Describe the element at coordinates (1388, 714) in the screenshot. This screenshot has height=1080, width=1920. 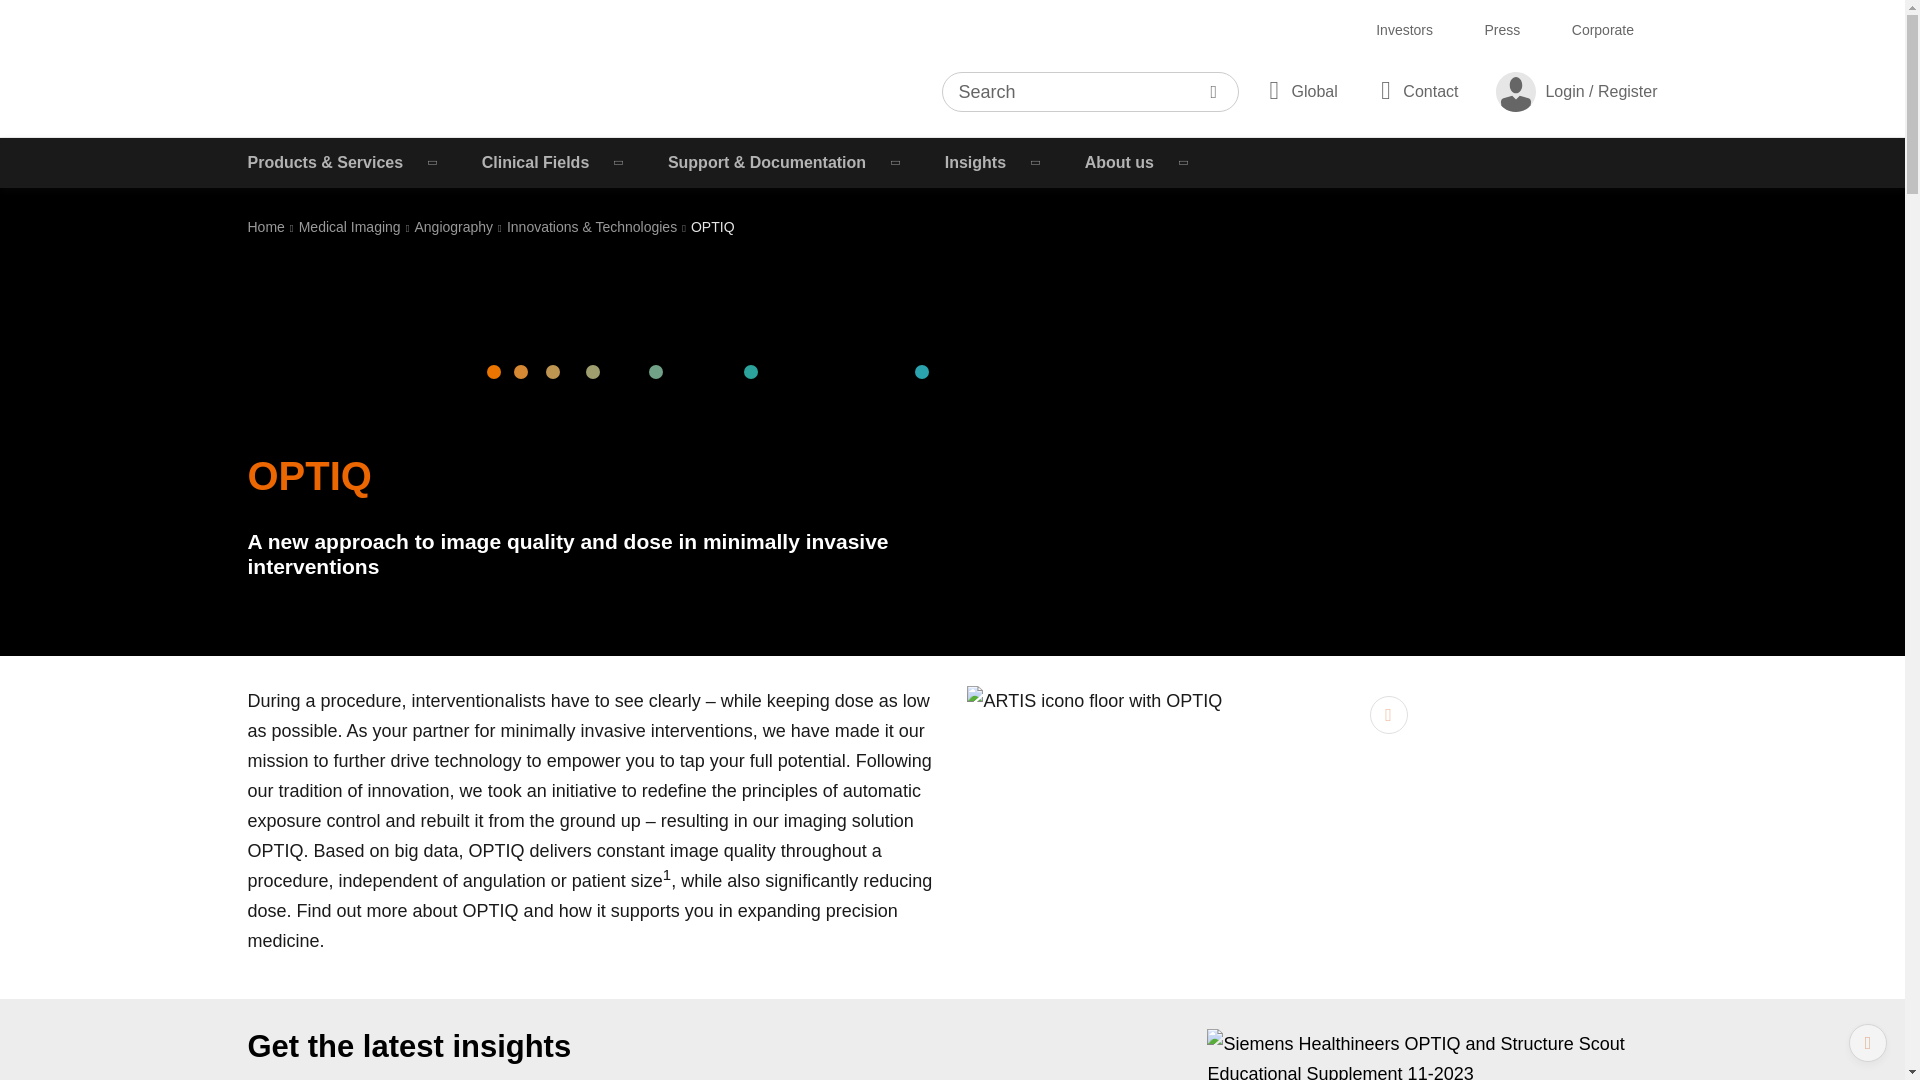
I see `Zoom` at that location.